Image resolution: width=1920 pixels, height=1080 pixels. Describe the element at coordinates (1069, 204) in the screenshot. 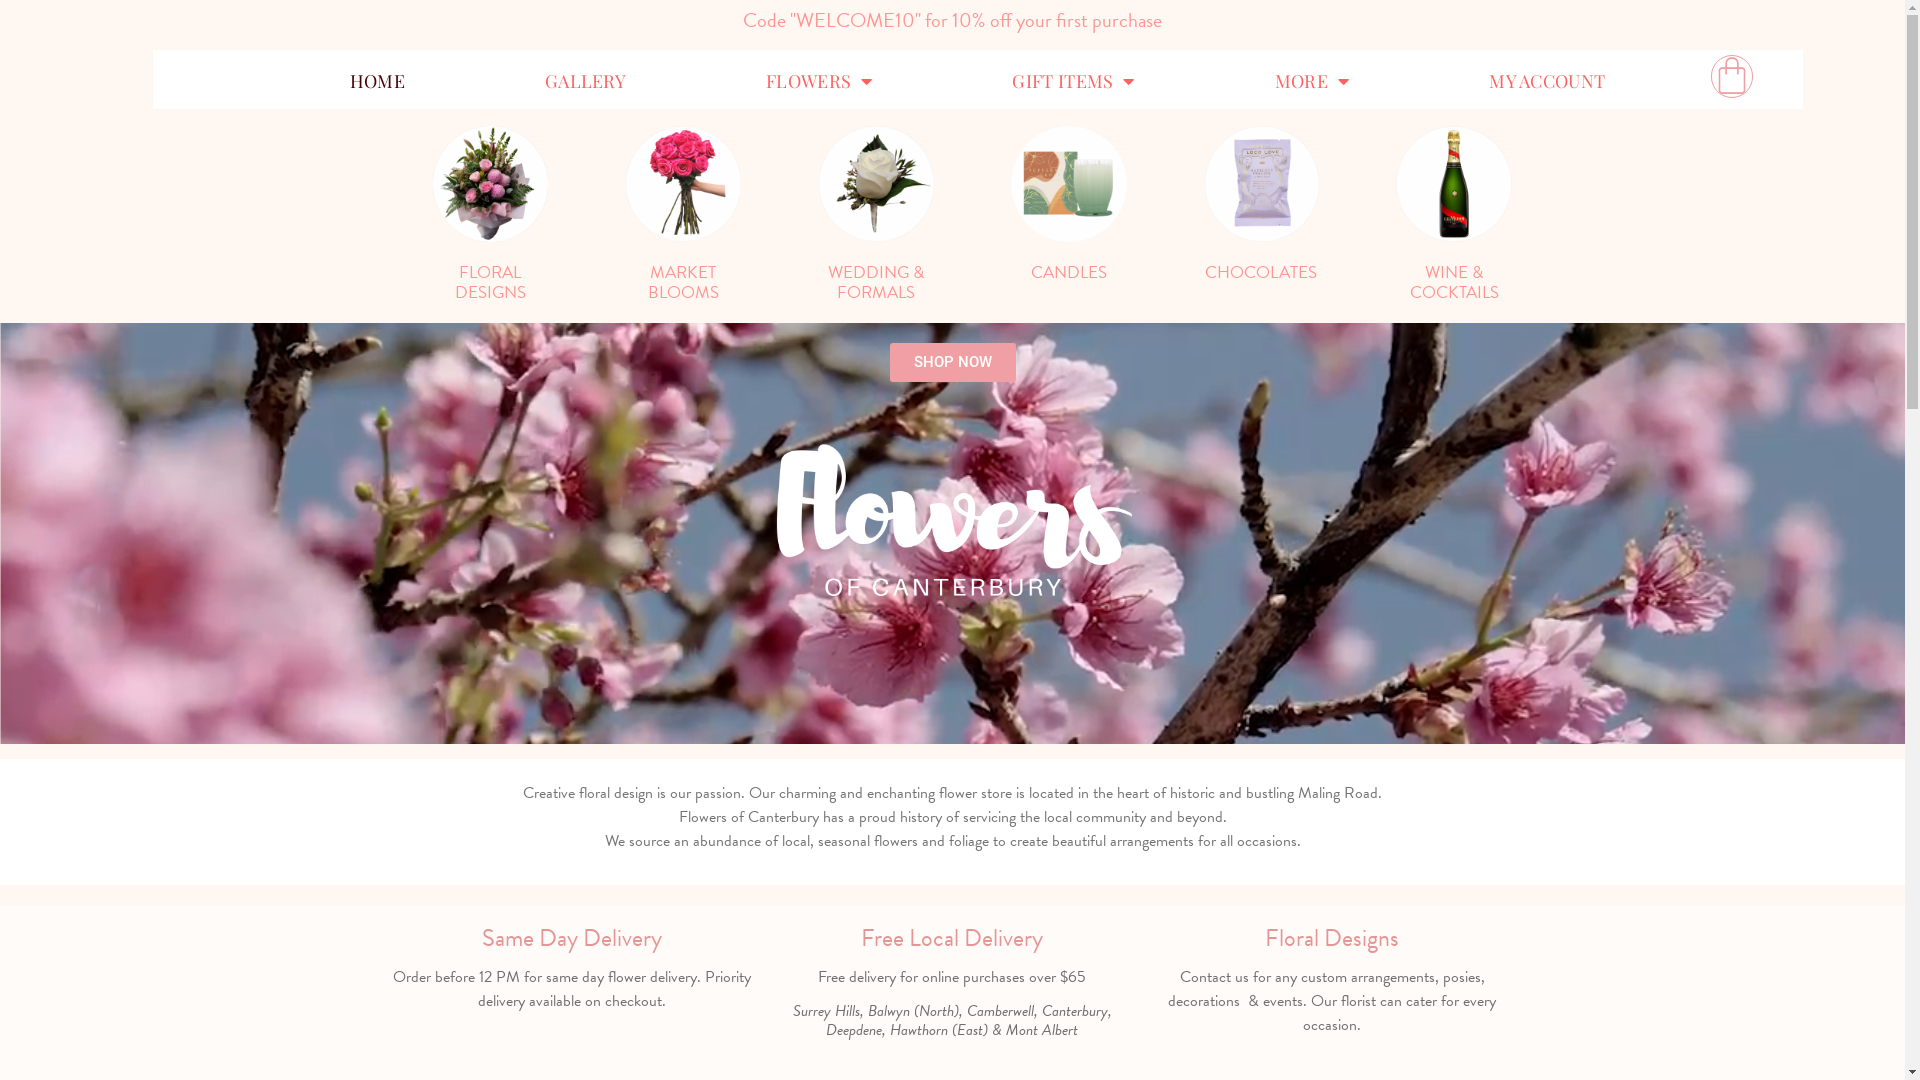

I see `CANDLES` at that location.